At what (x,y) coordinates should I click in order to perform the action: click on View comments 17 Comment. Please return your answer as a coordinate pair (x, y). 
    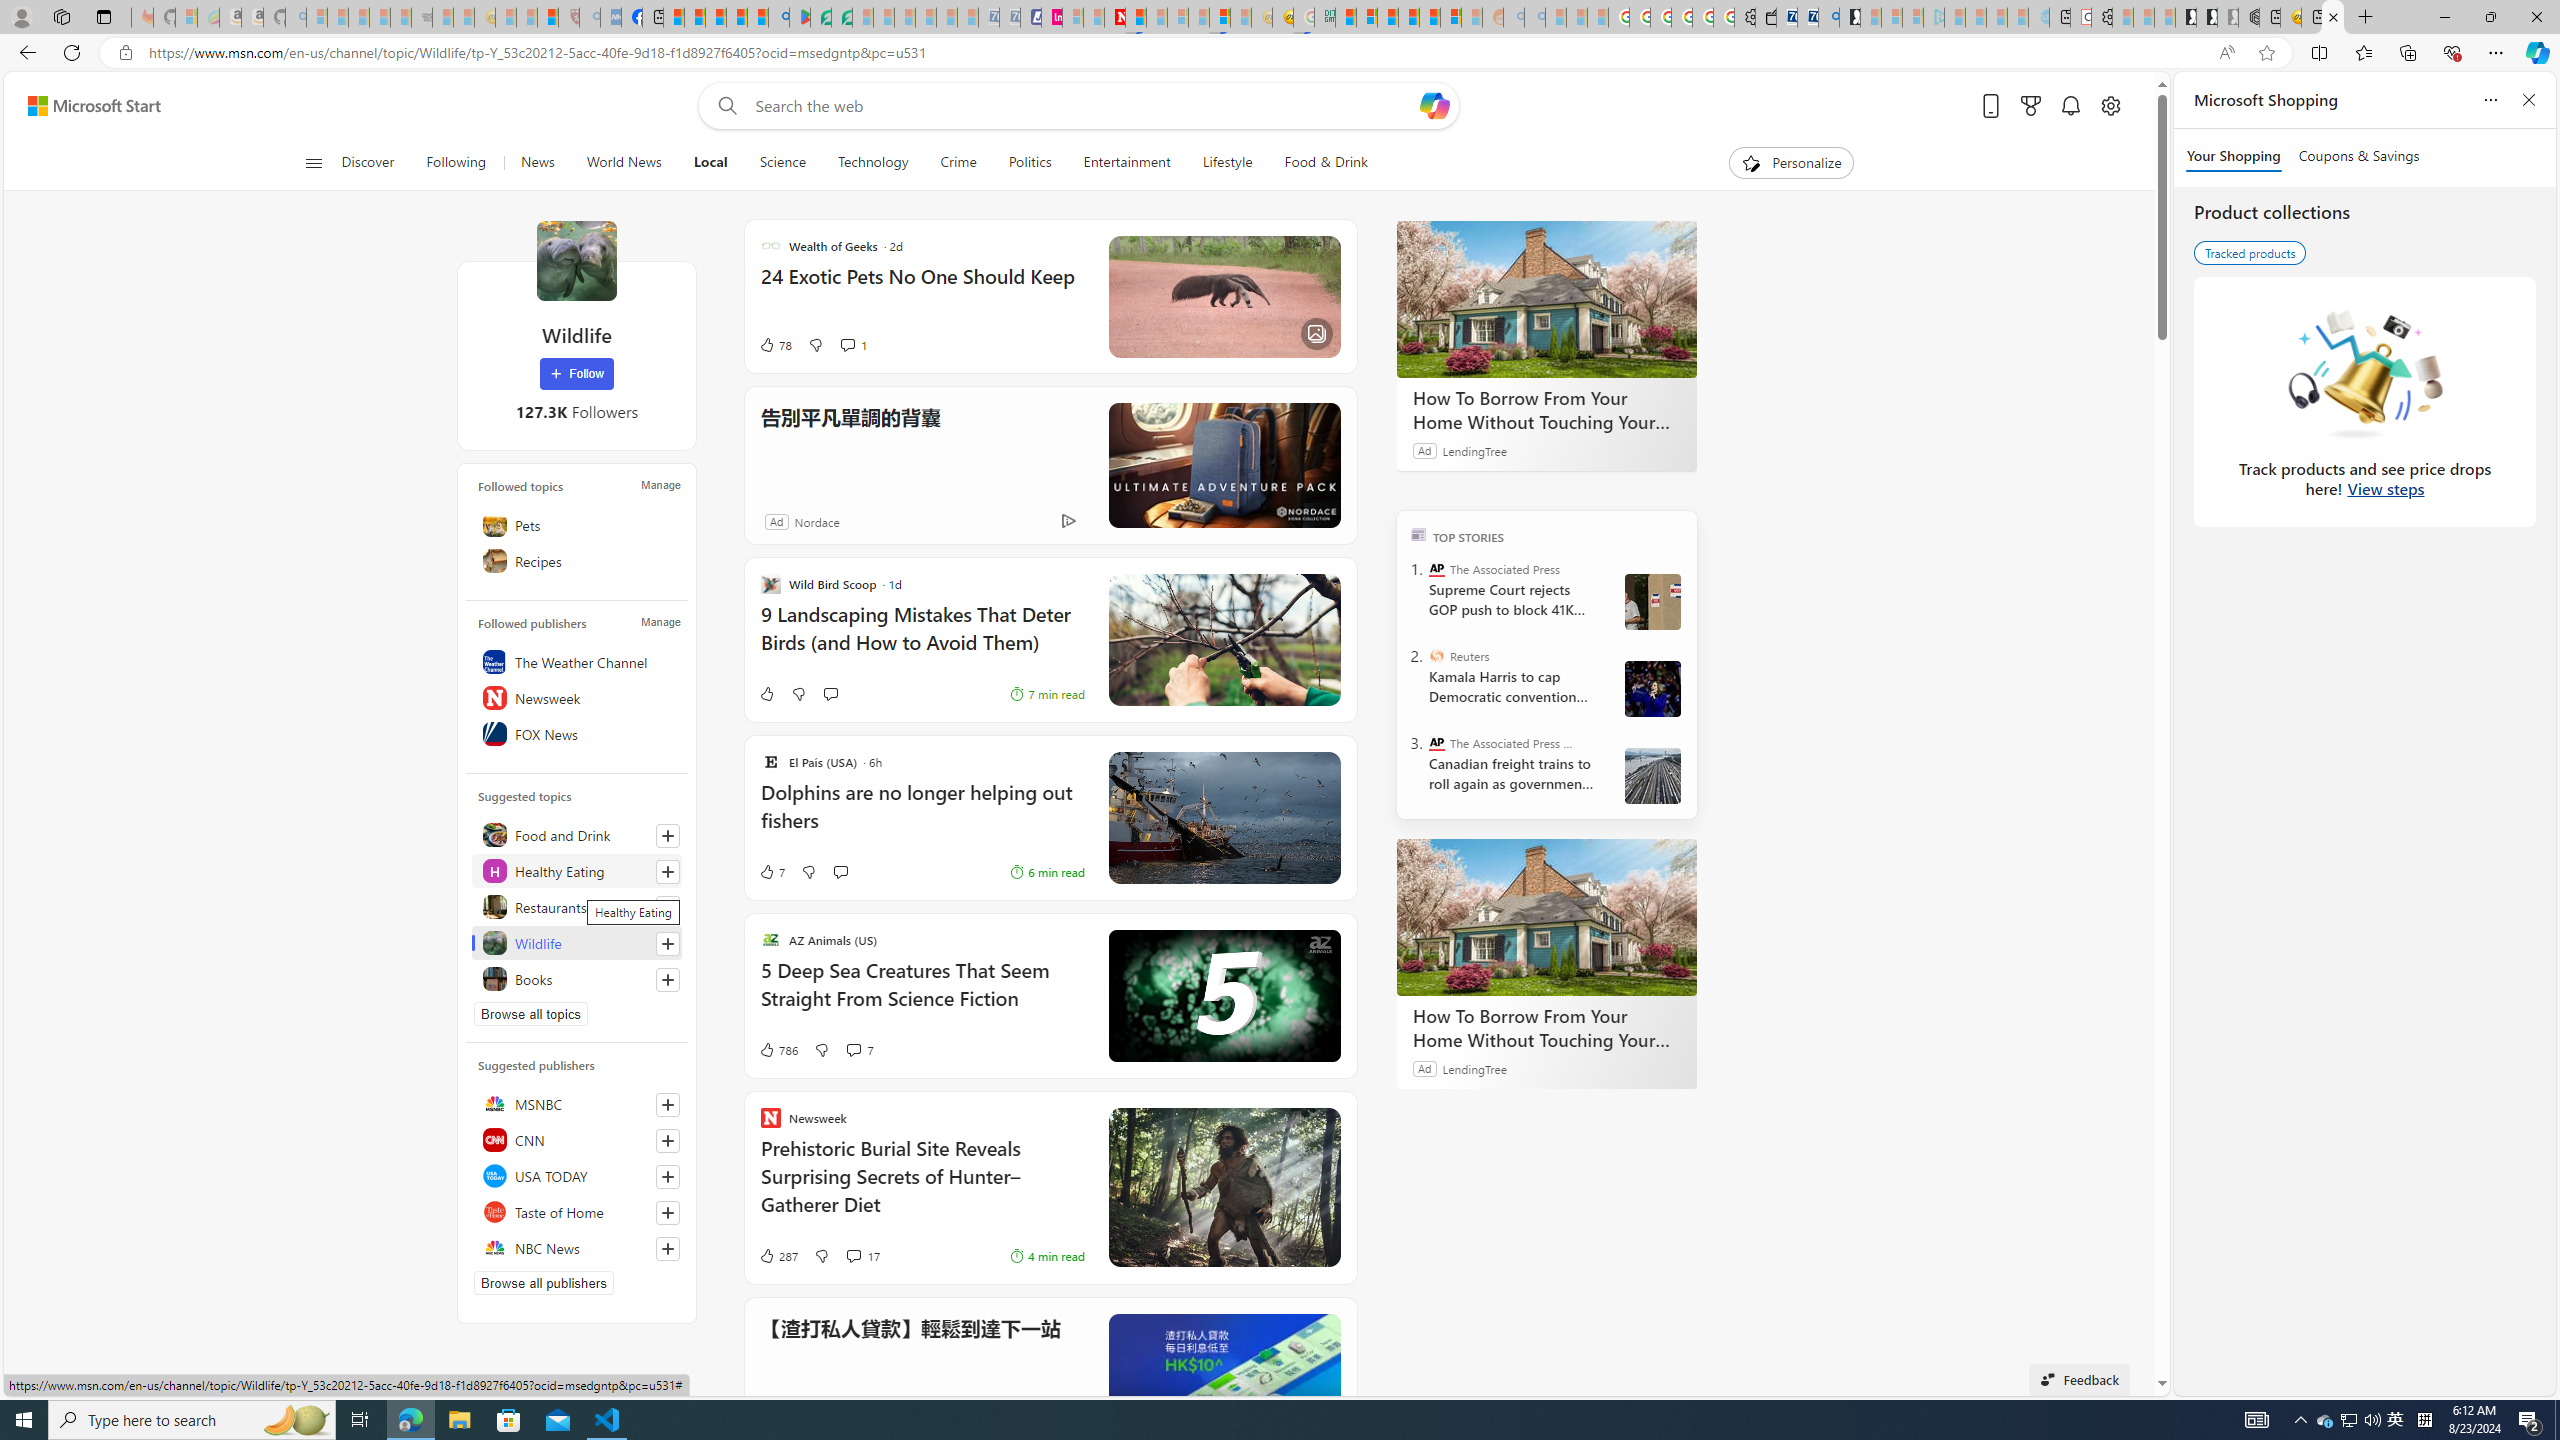
    Looking at the image, I should click on (853, 1256).